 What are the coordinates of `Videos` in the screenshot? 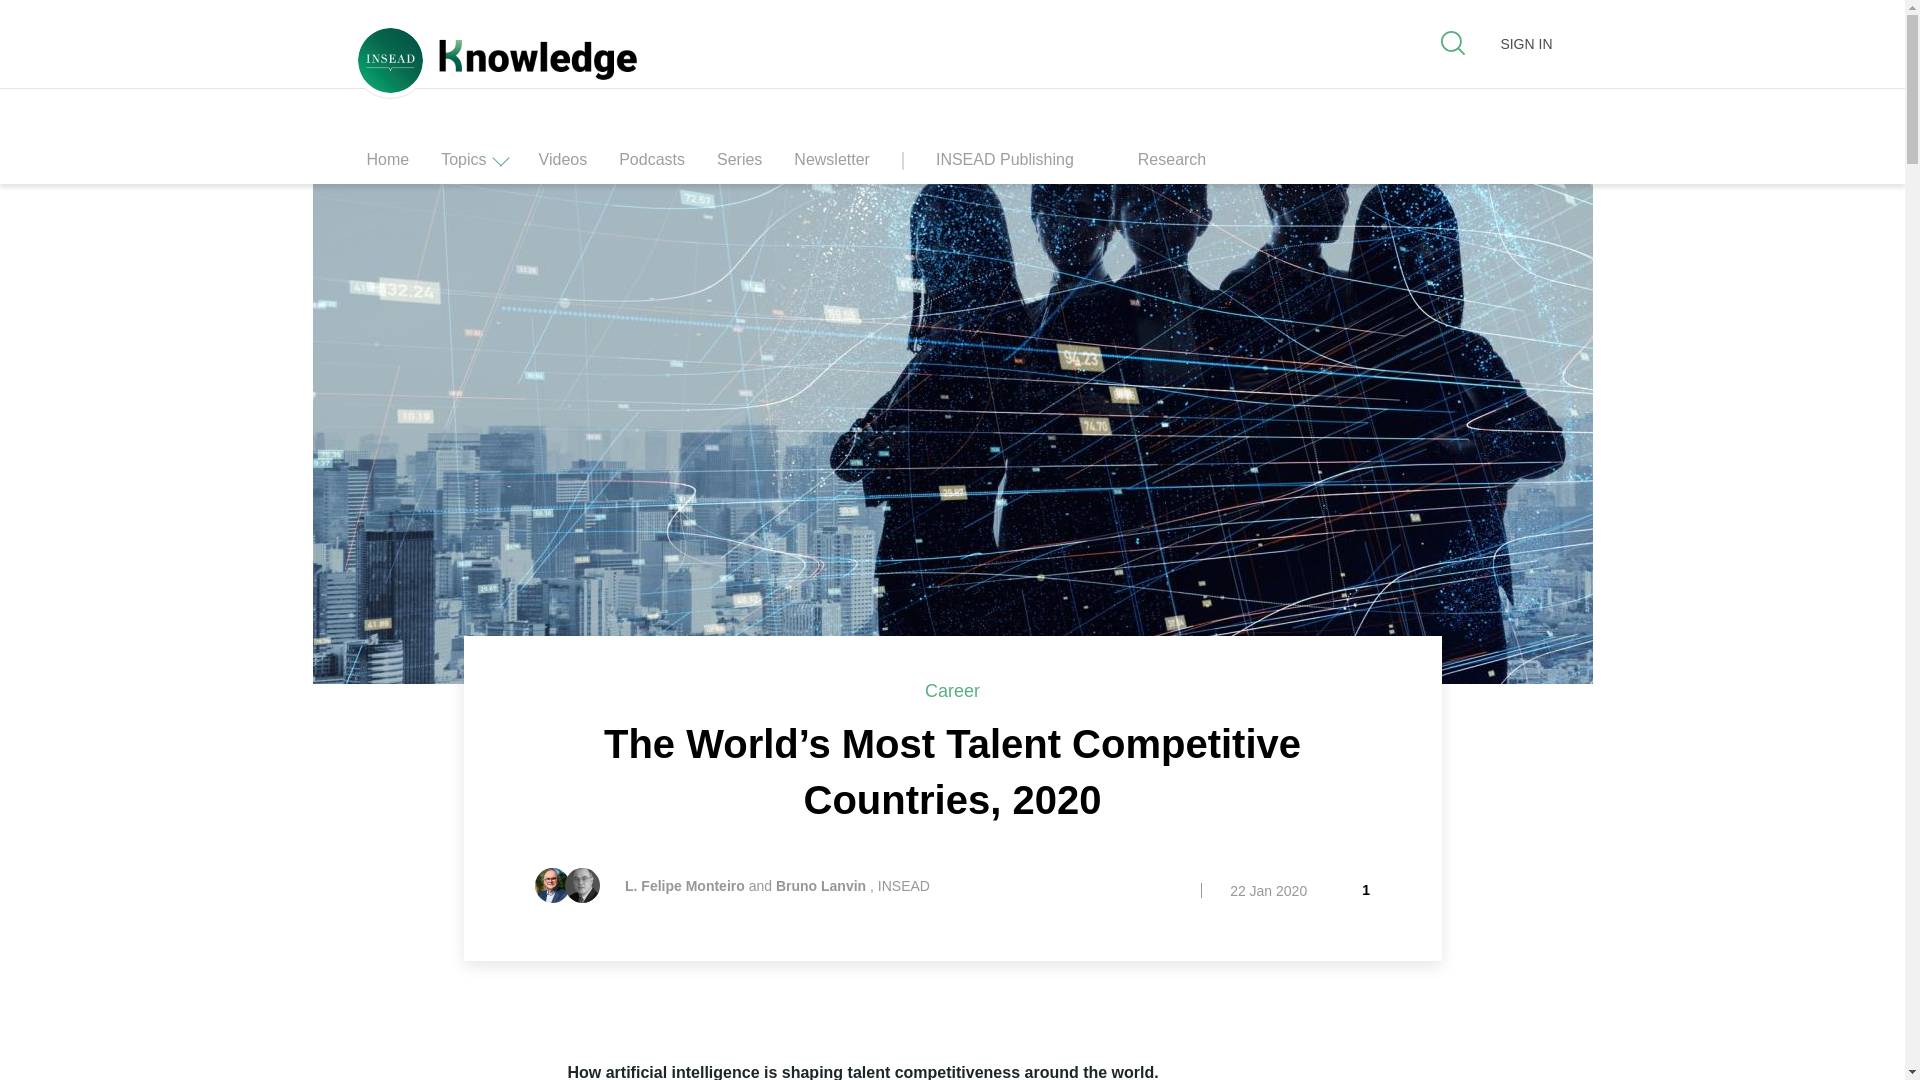 It's located at (563, 165).